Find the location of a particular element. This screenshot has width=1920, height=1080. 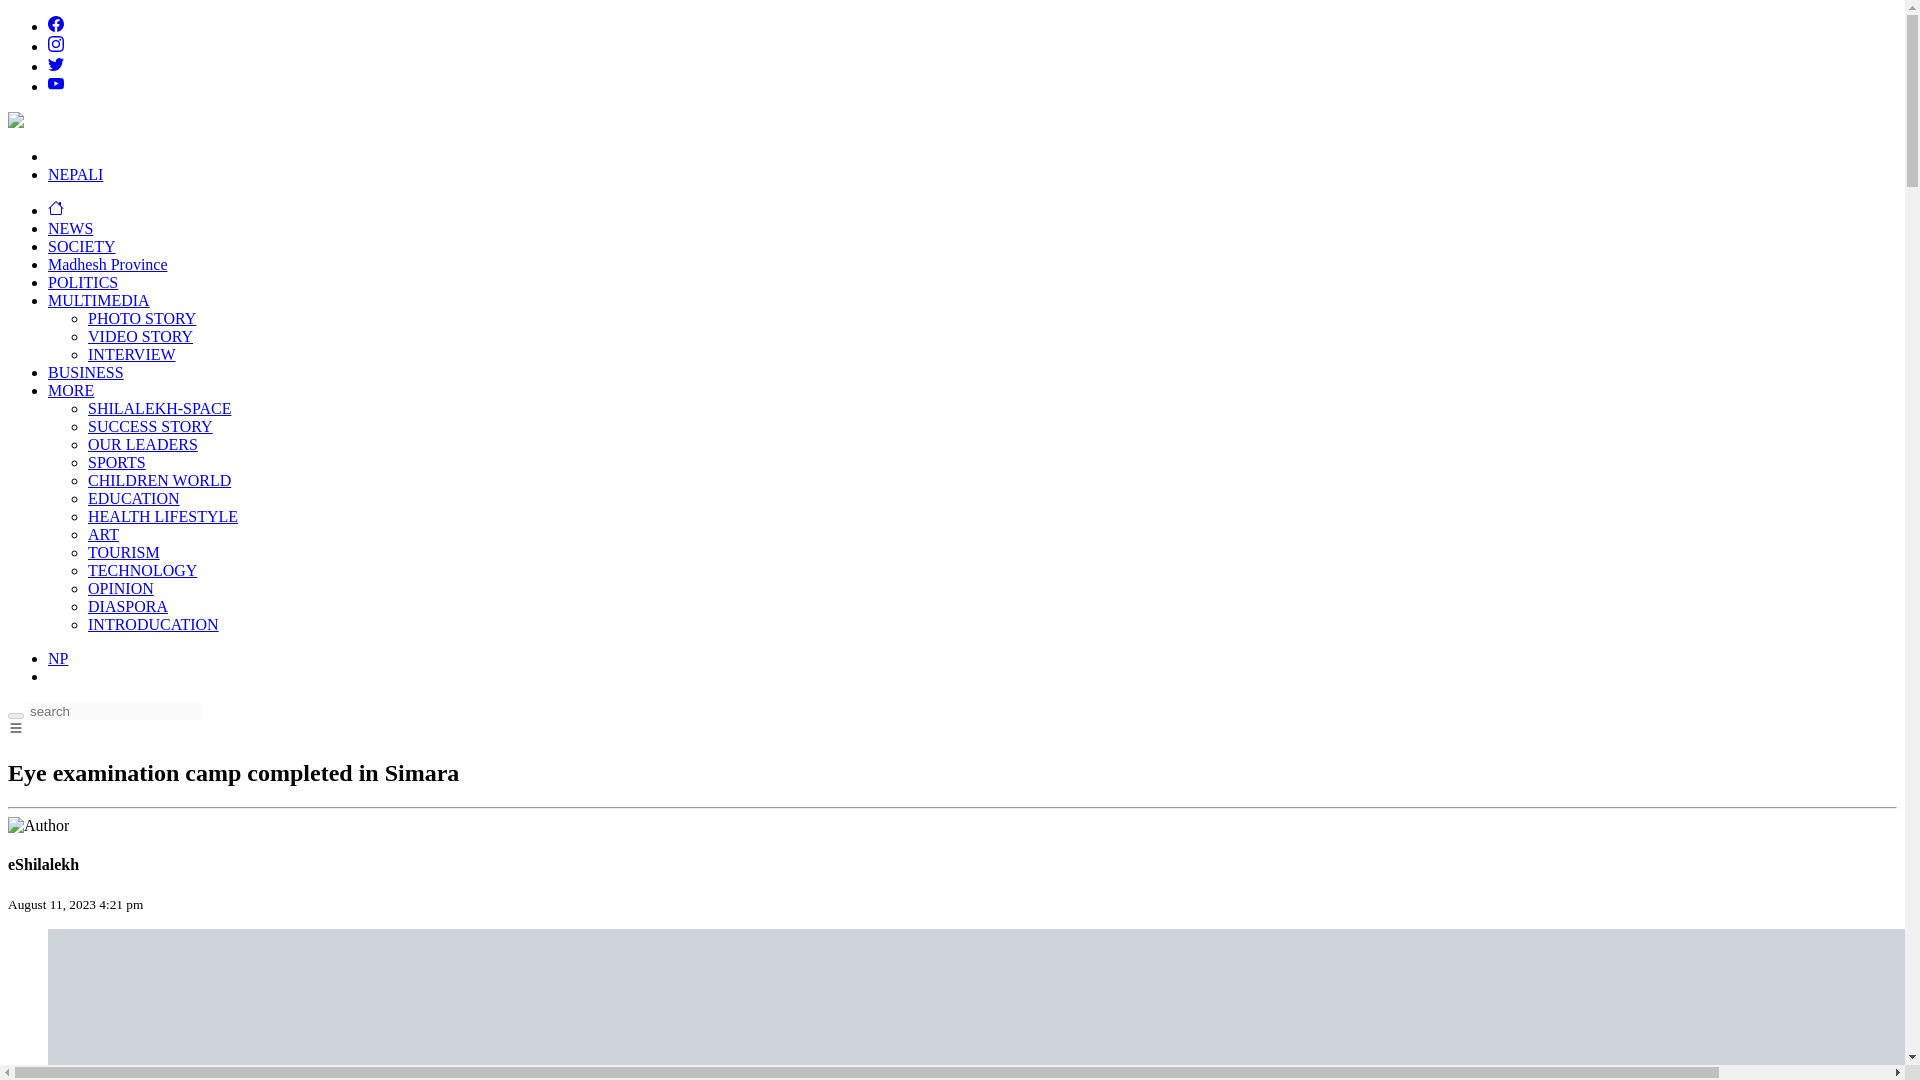

Madhesh Province is located at coordinates (108, 264).